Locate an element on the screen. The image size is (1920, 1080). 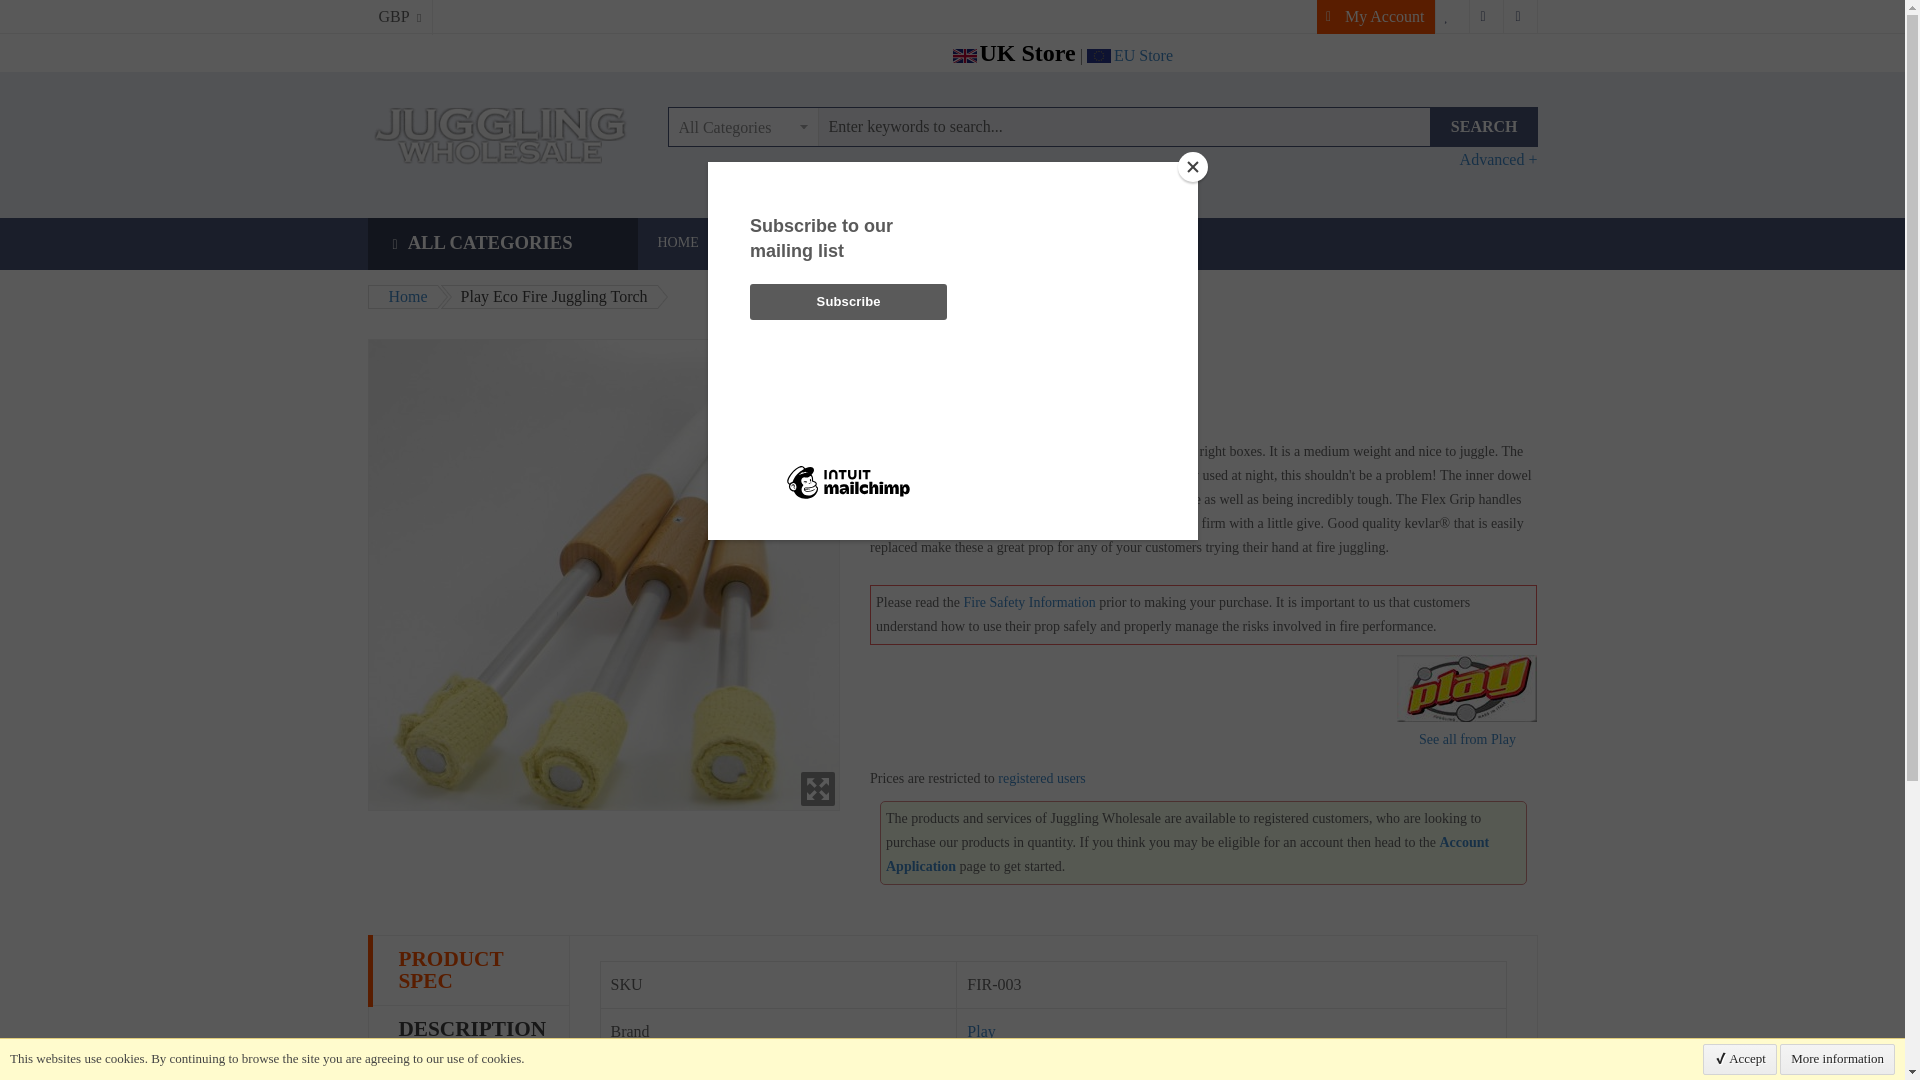
Checkout is located at coordinates (1486, 16).